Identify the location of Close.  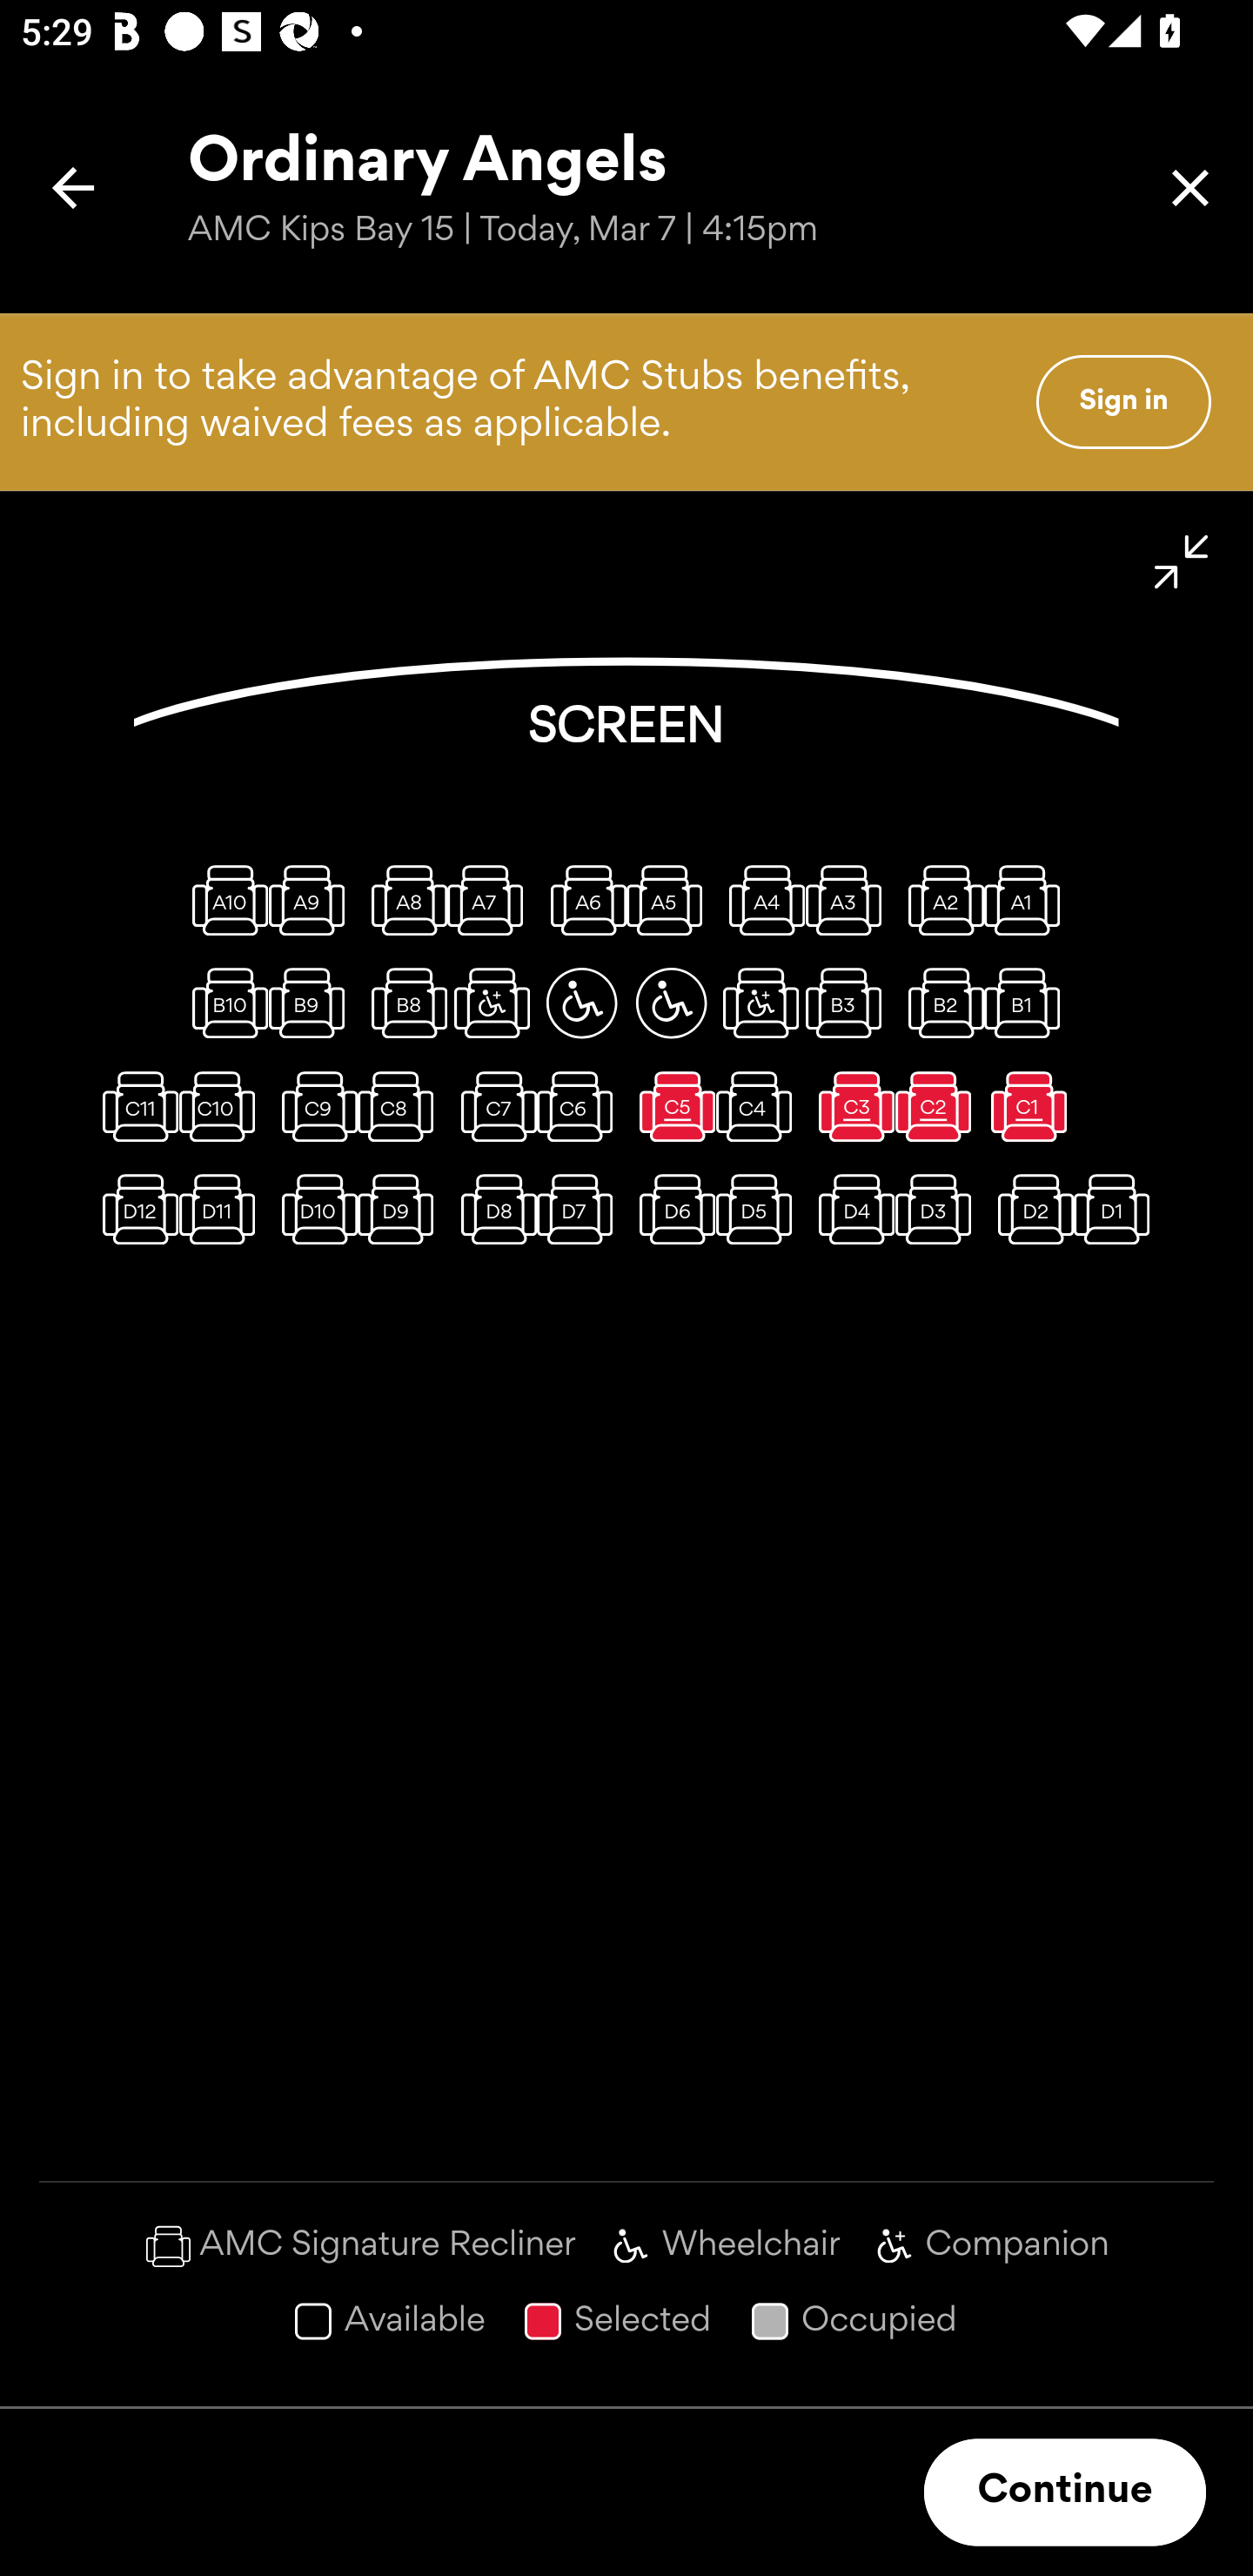
(1190, 188).